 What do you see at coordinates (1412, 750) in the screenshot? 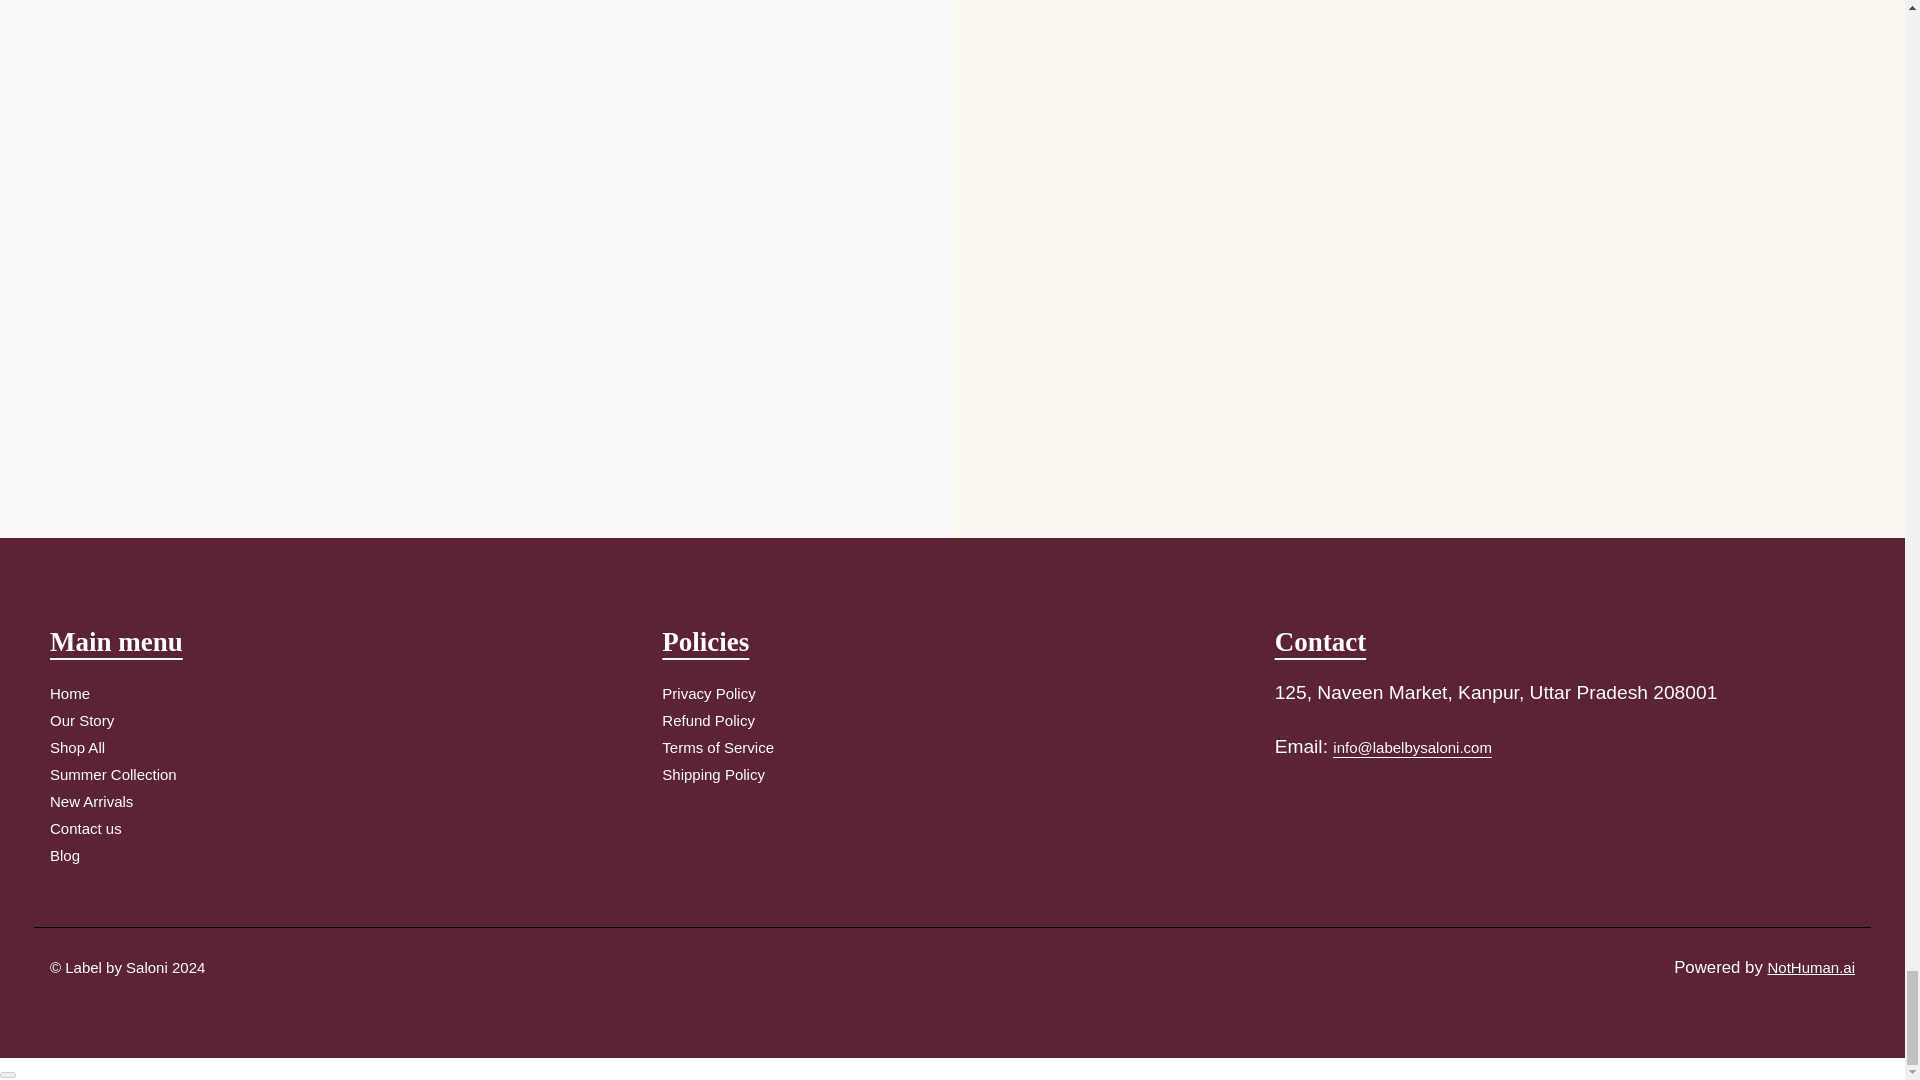
I see `Email ID for Label by Saloni` at bounding box center [1412, 750].